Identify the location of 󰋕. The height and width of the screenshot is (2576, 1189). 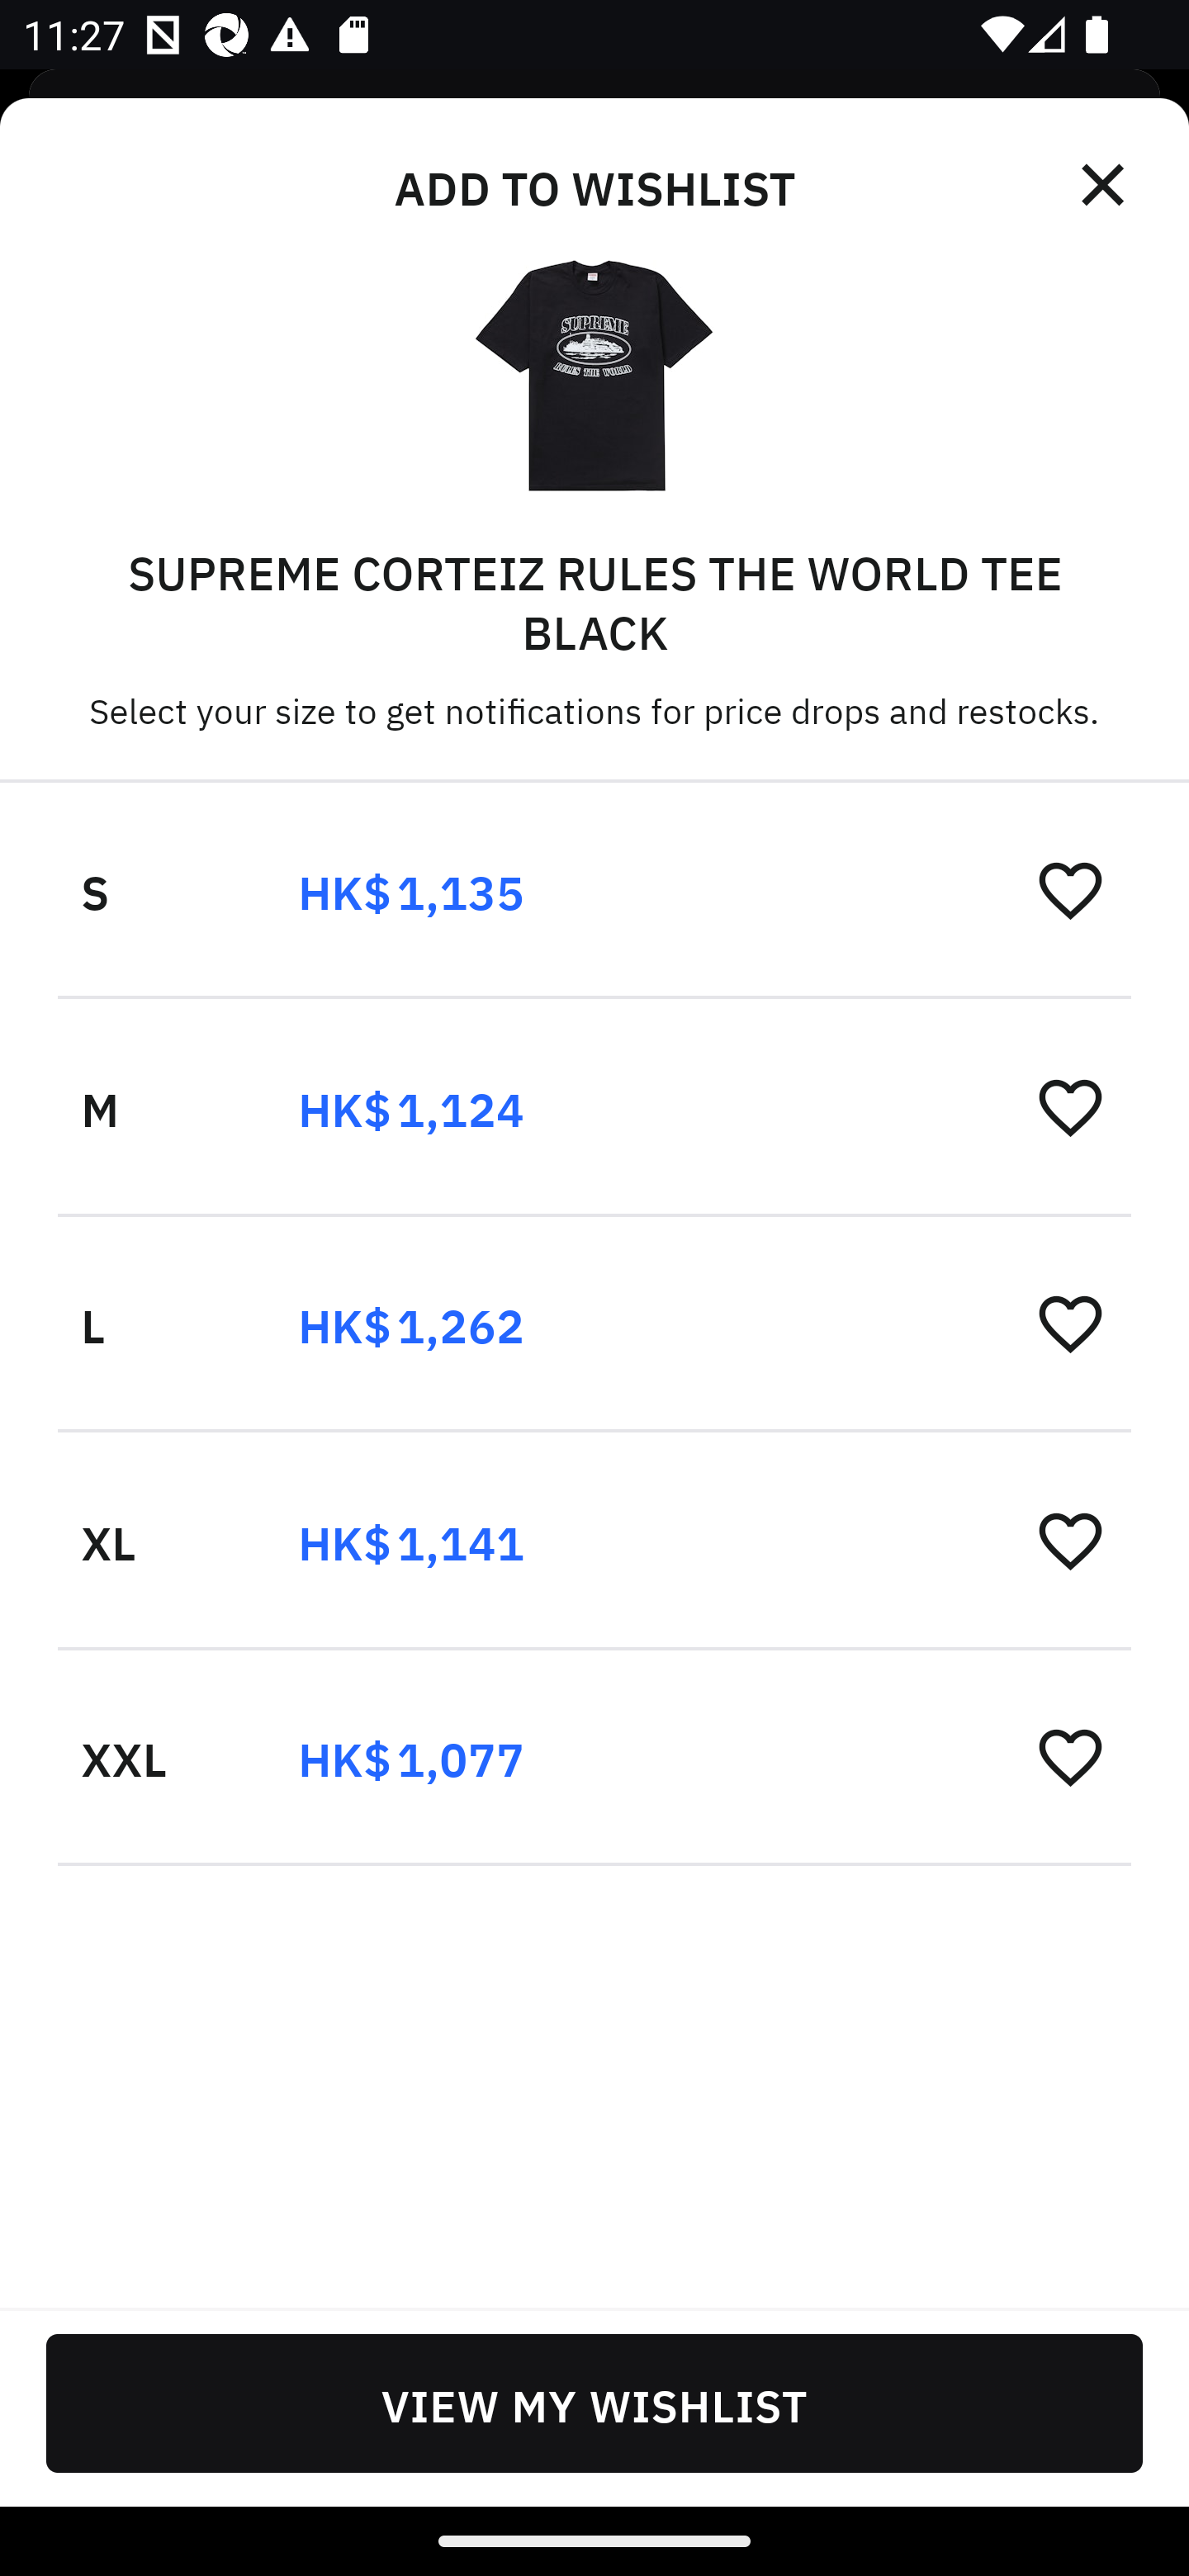
(1070, 1323).